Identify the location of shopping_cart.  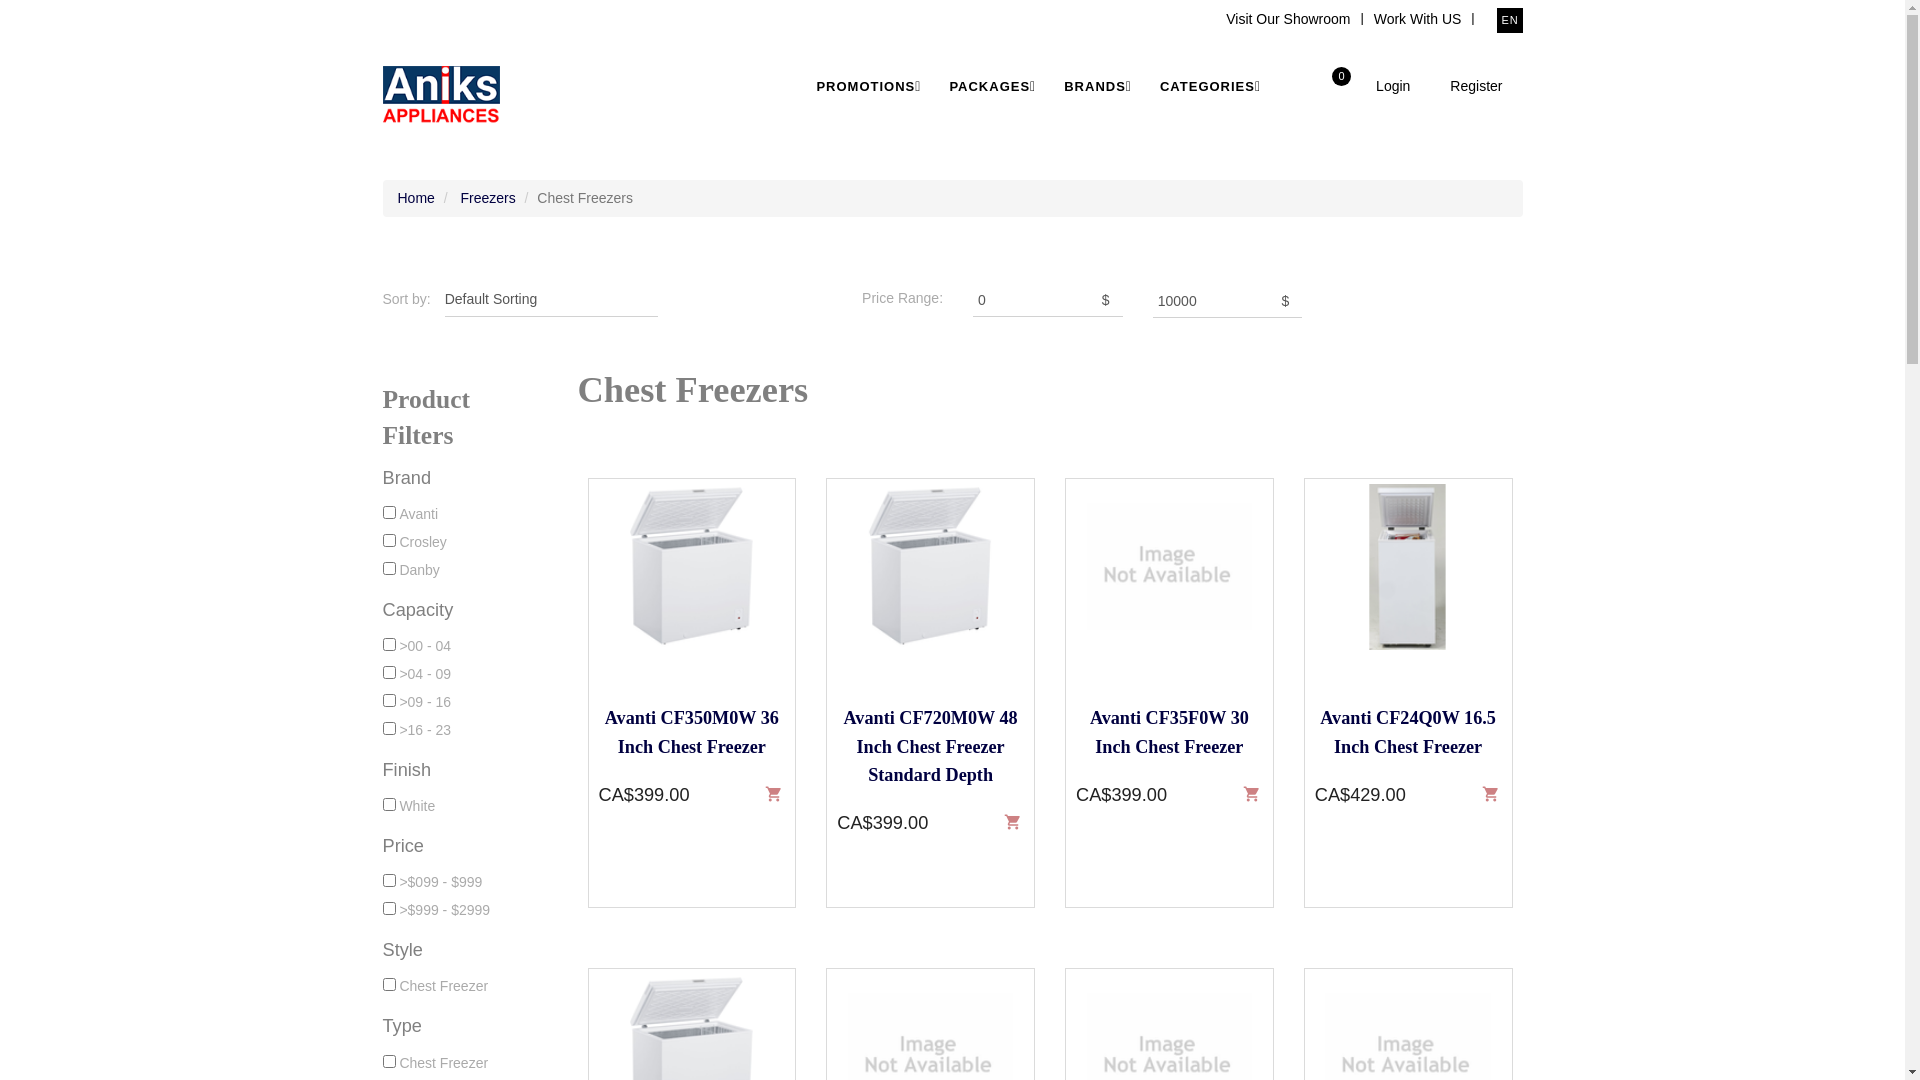
(774, 792).